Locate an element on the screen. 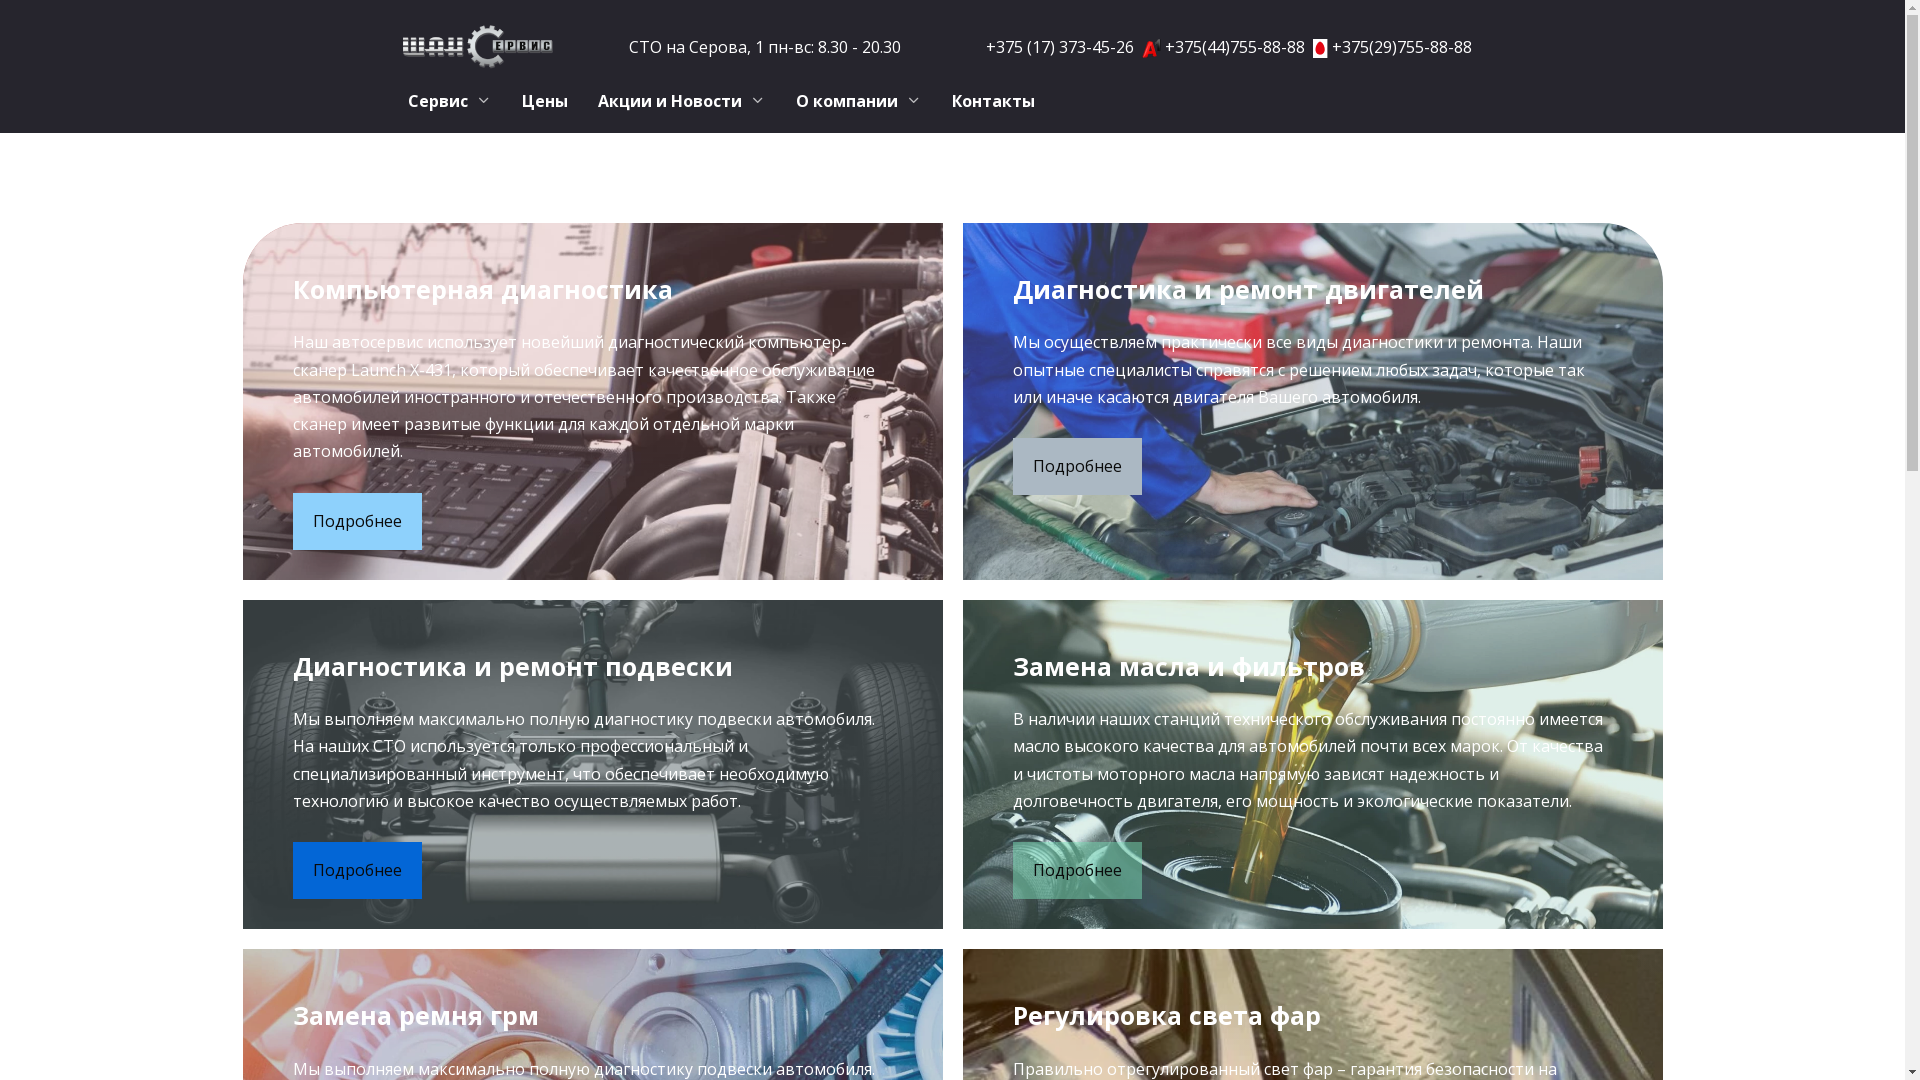 Image resolution: width=1920 pixels, height=1080 pixels. +375(44)755-88-88 is located at coordinates (1235, 47).